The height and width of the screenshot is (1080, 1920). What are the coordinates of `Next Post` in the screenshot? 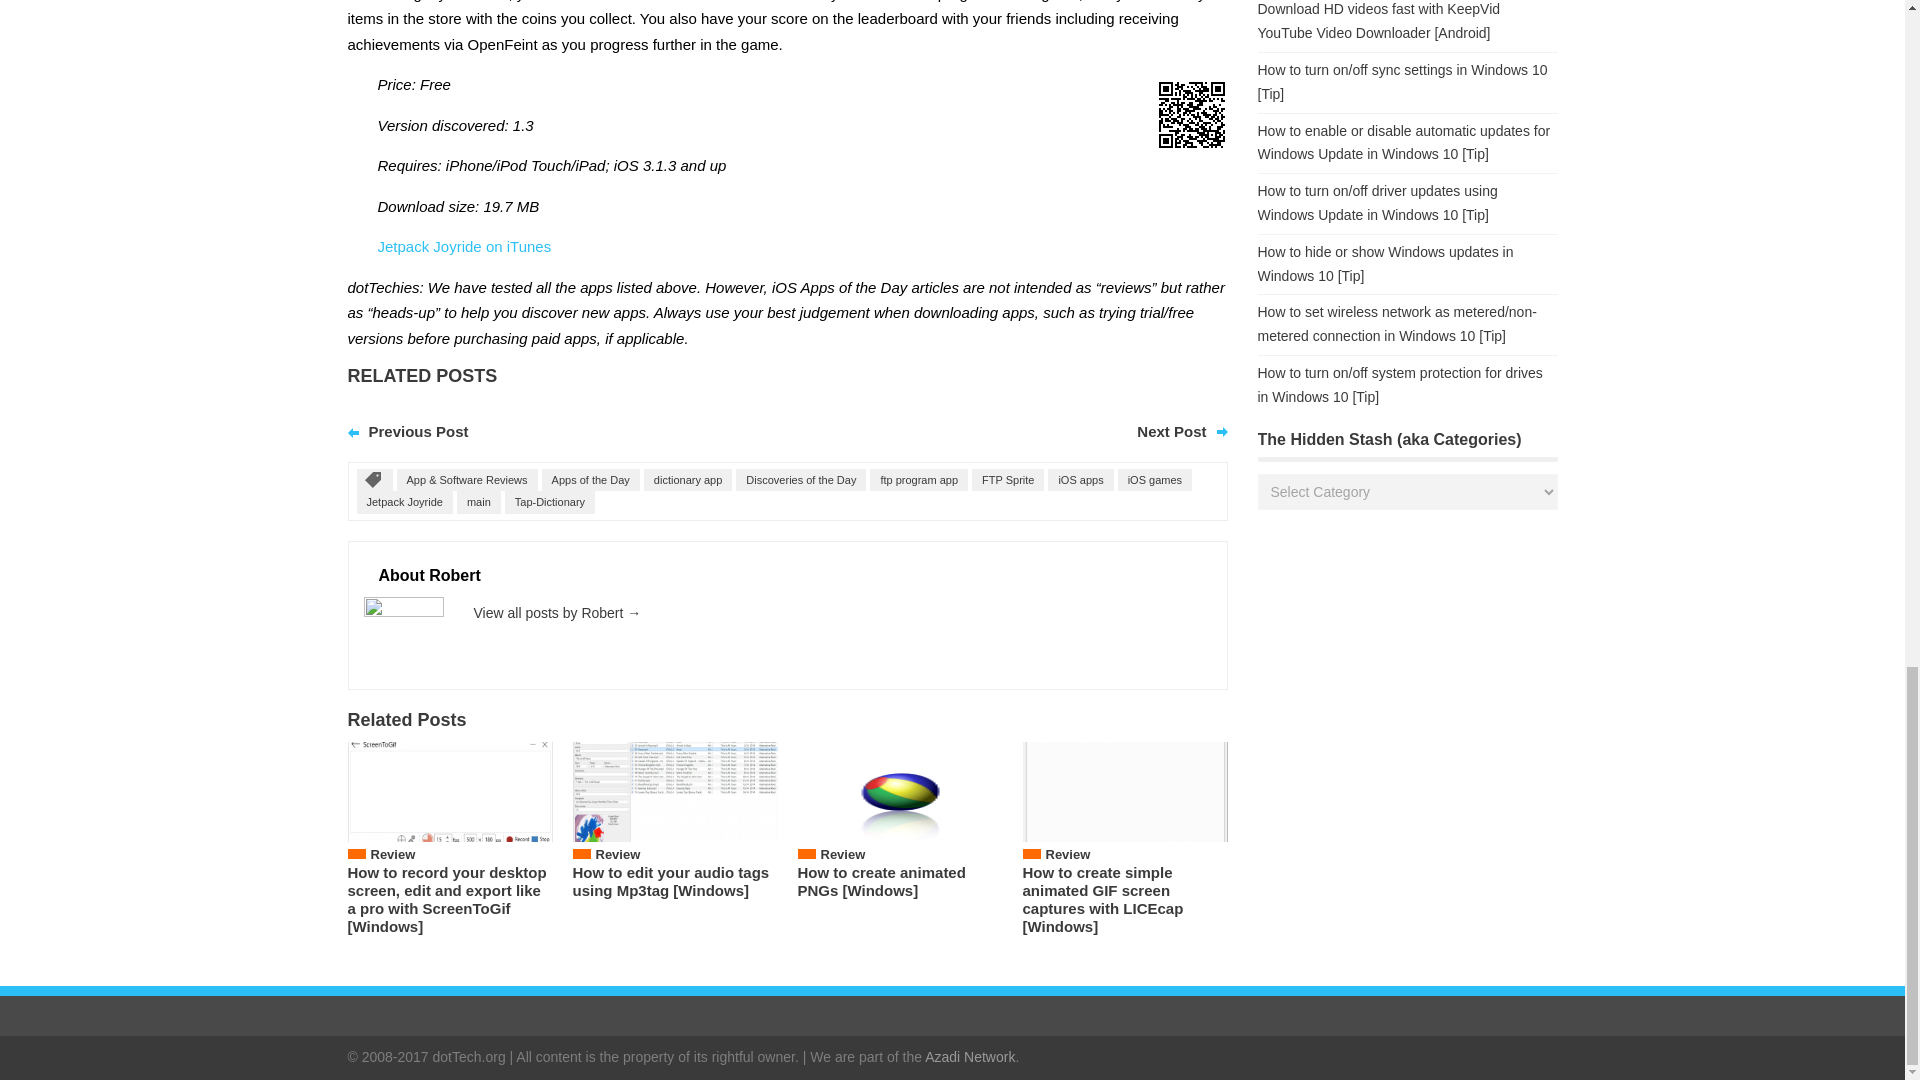 It's located at (1170, 431).